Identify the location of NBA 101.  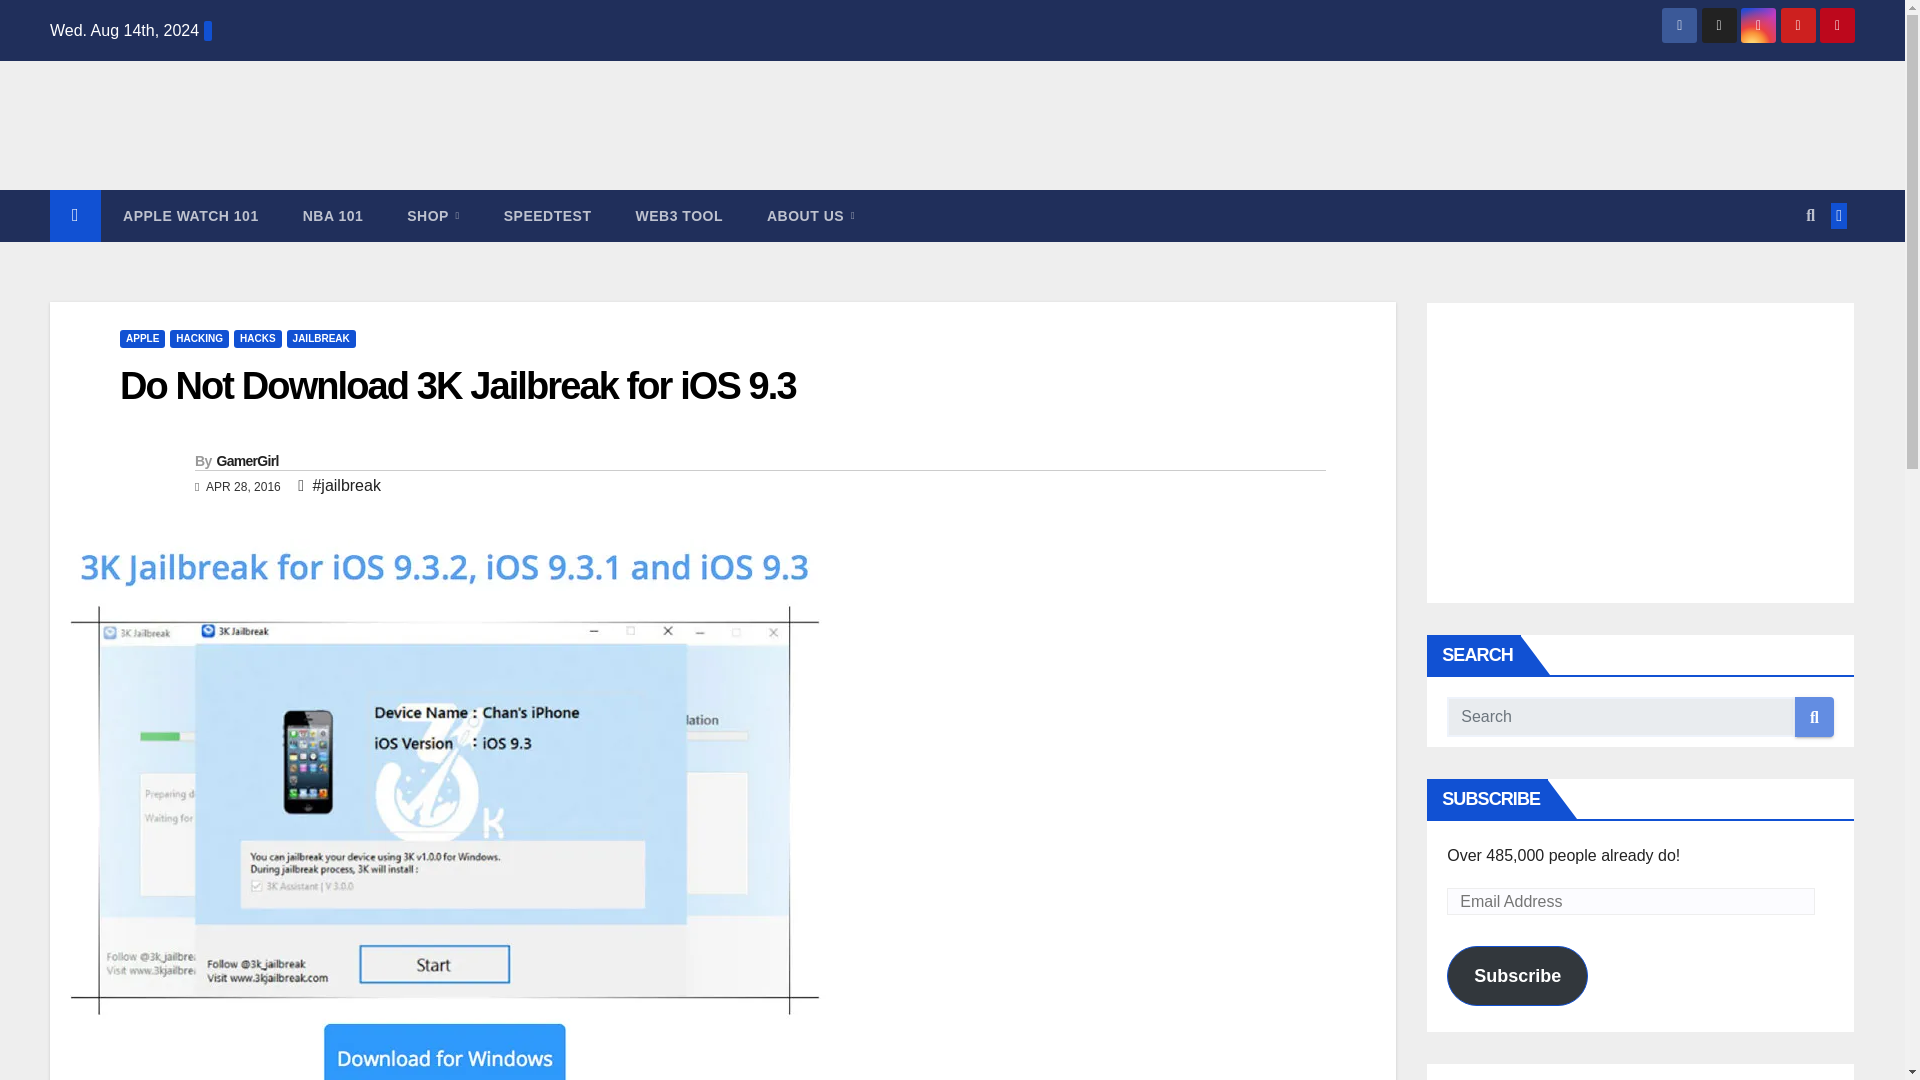
(332, 216).